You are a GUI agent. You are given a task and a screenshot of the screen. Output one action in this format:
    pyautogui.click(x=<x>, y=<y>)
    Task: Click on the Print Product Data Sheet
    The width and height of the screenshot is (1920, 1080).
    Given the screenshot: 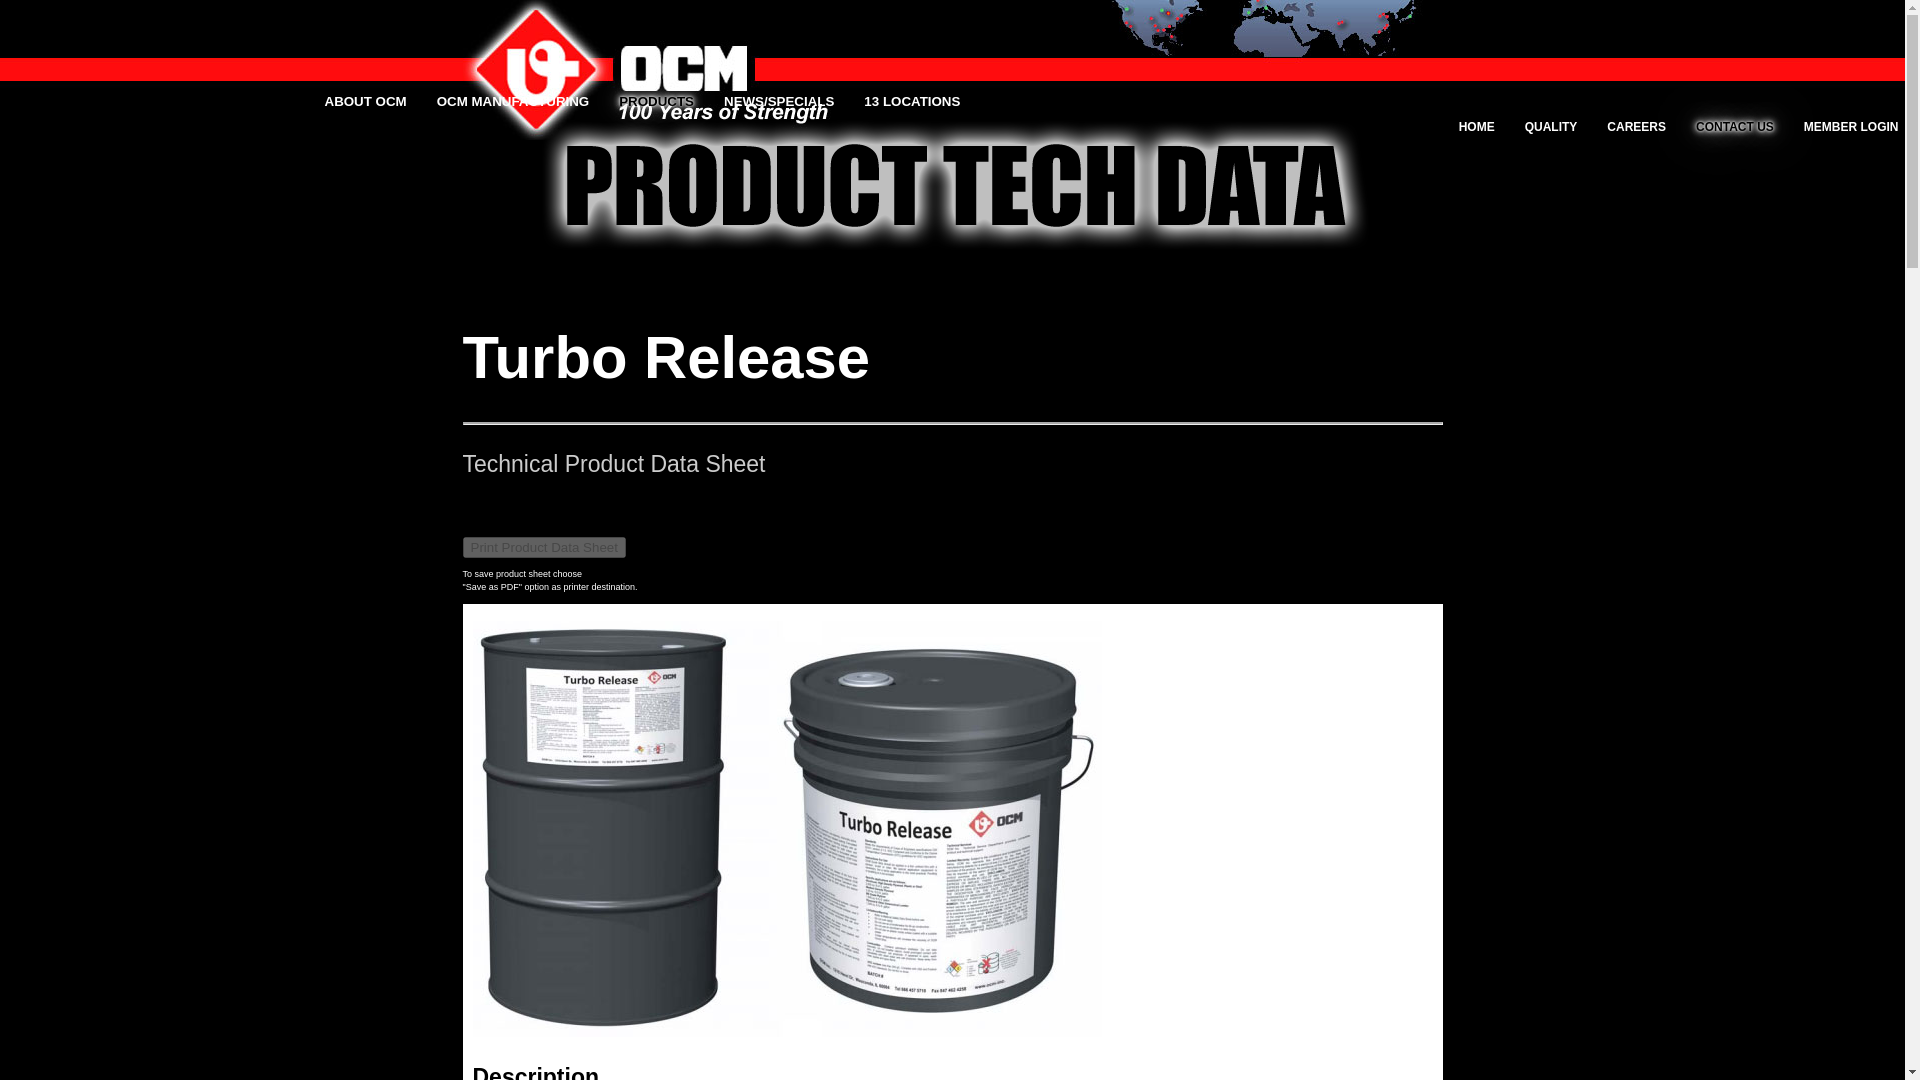 What is the action you would take?
    pyautogui.click(x=544, y=547)
    